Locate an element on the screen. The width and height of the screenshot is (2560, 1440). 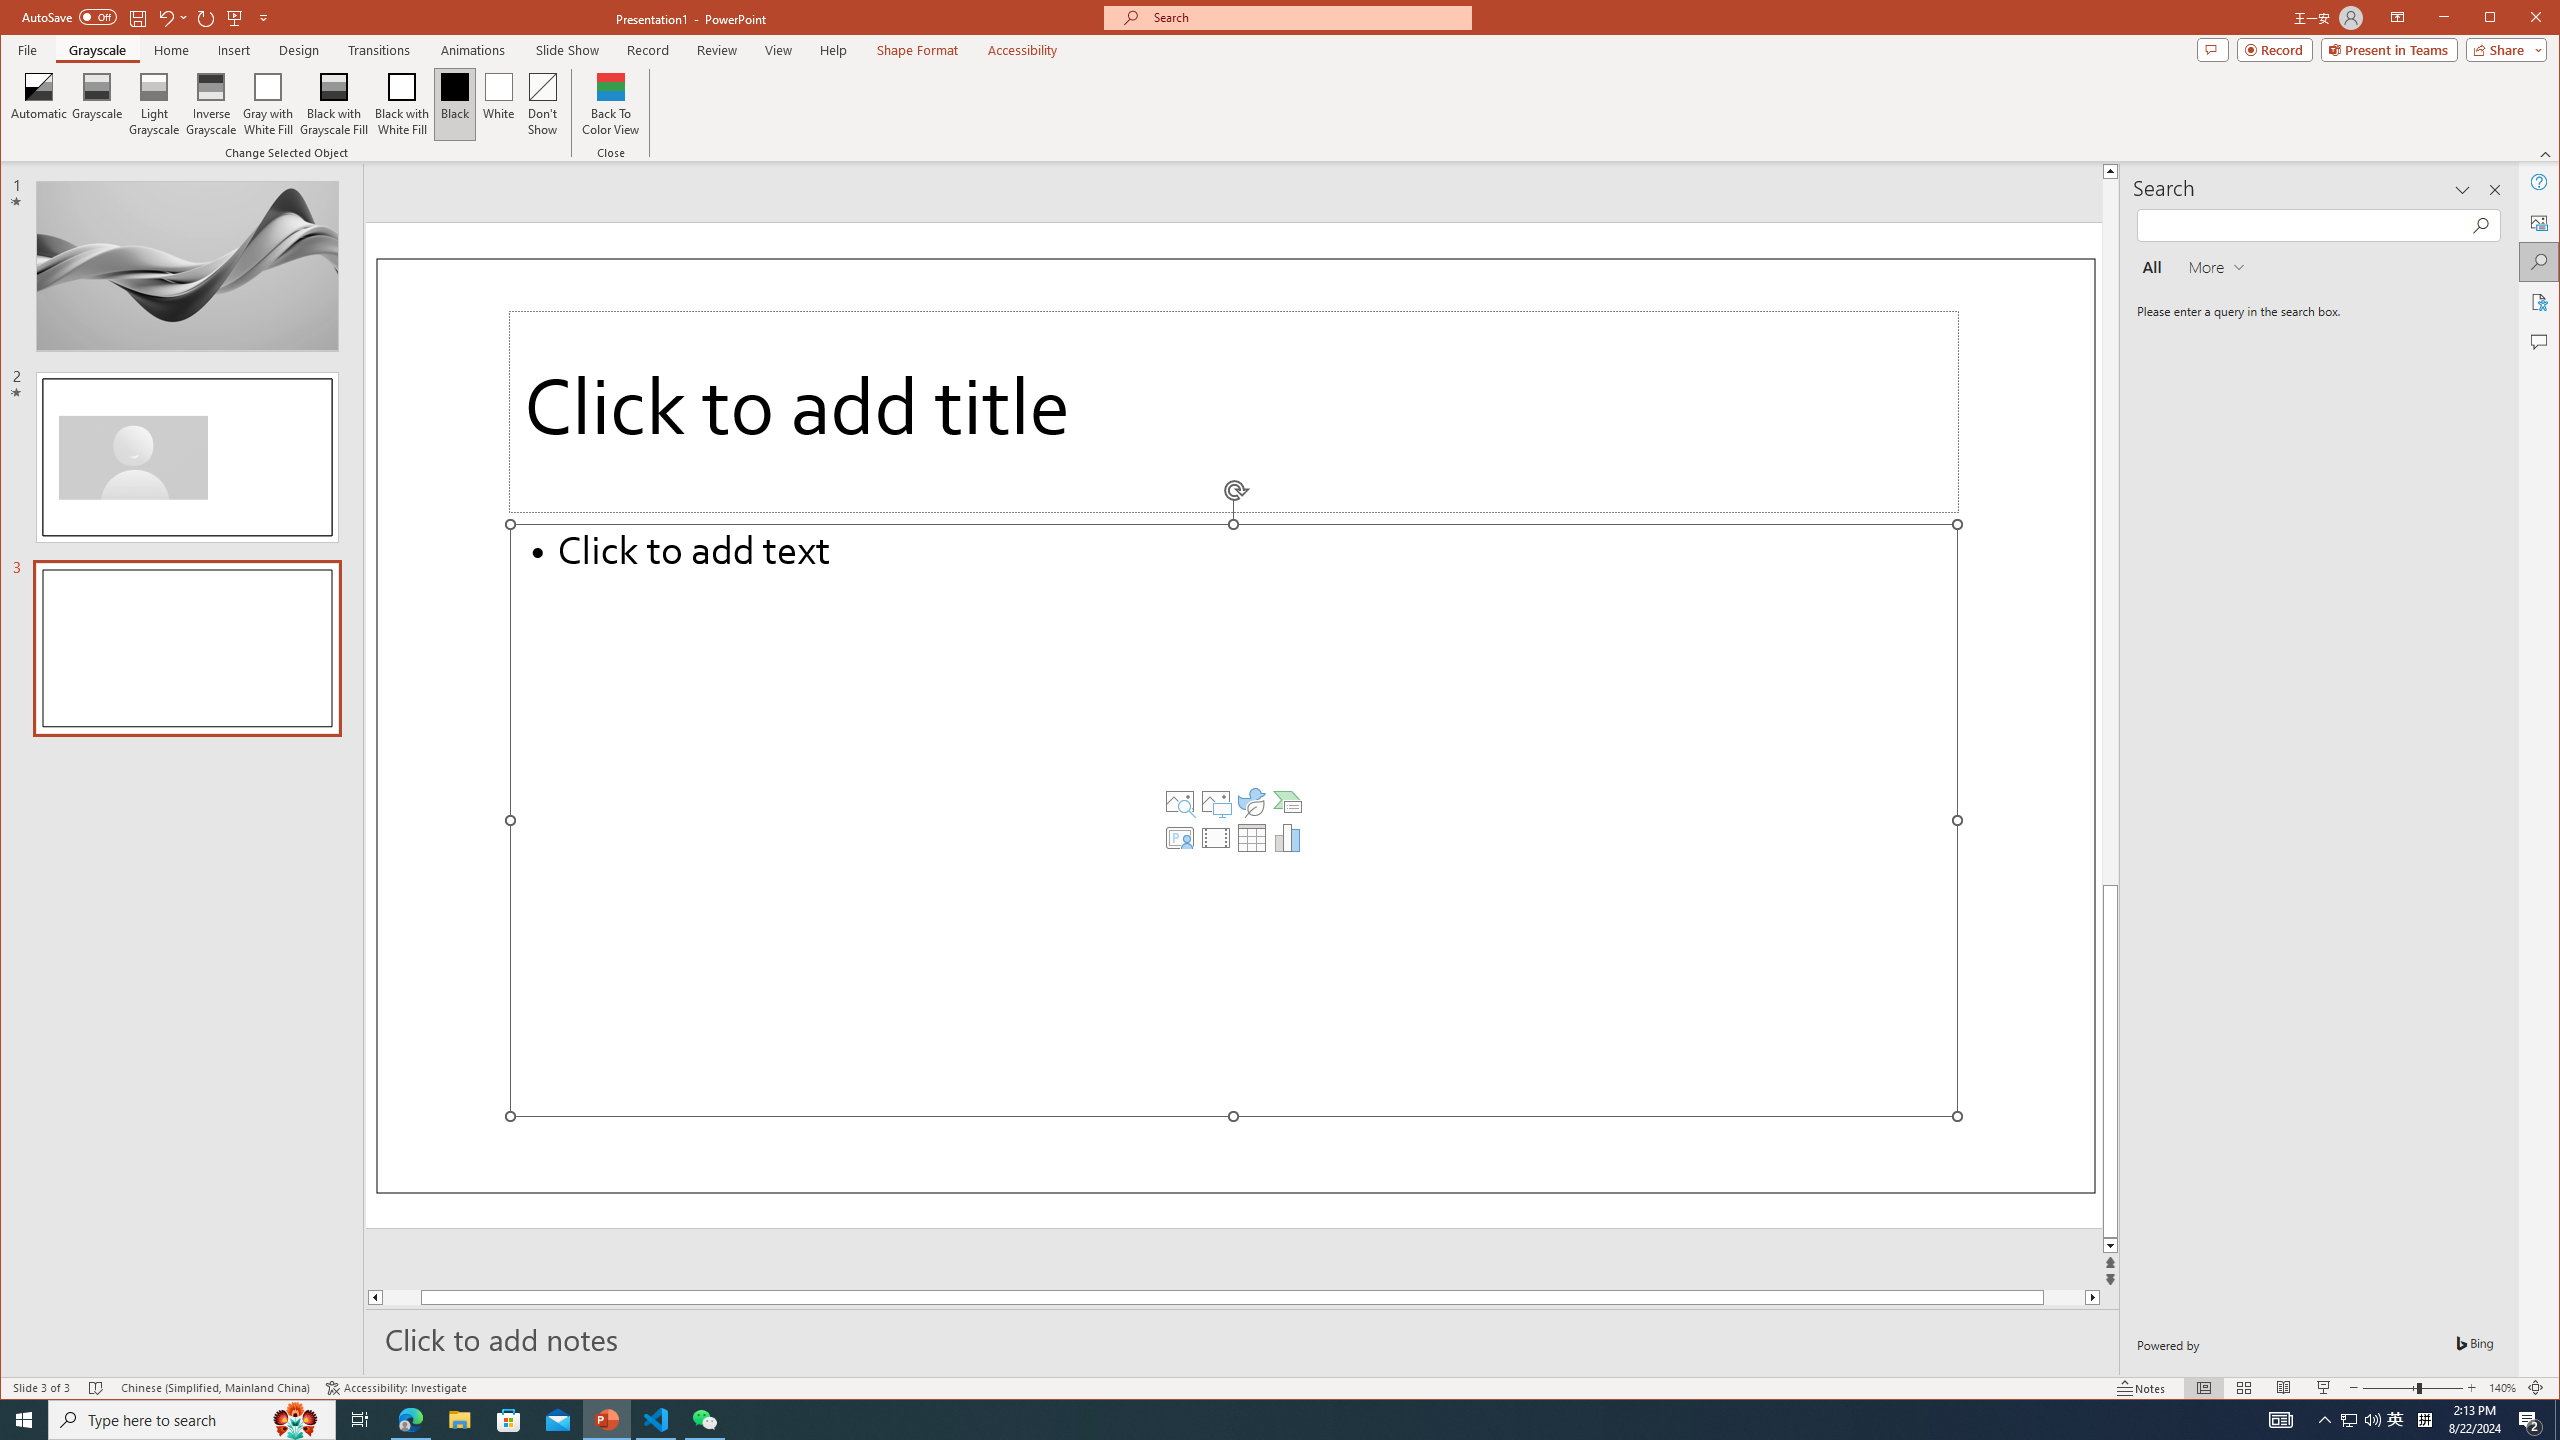
Stock Images is located at coordinates (1180, 802).